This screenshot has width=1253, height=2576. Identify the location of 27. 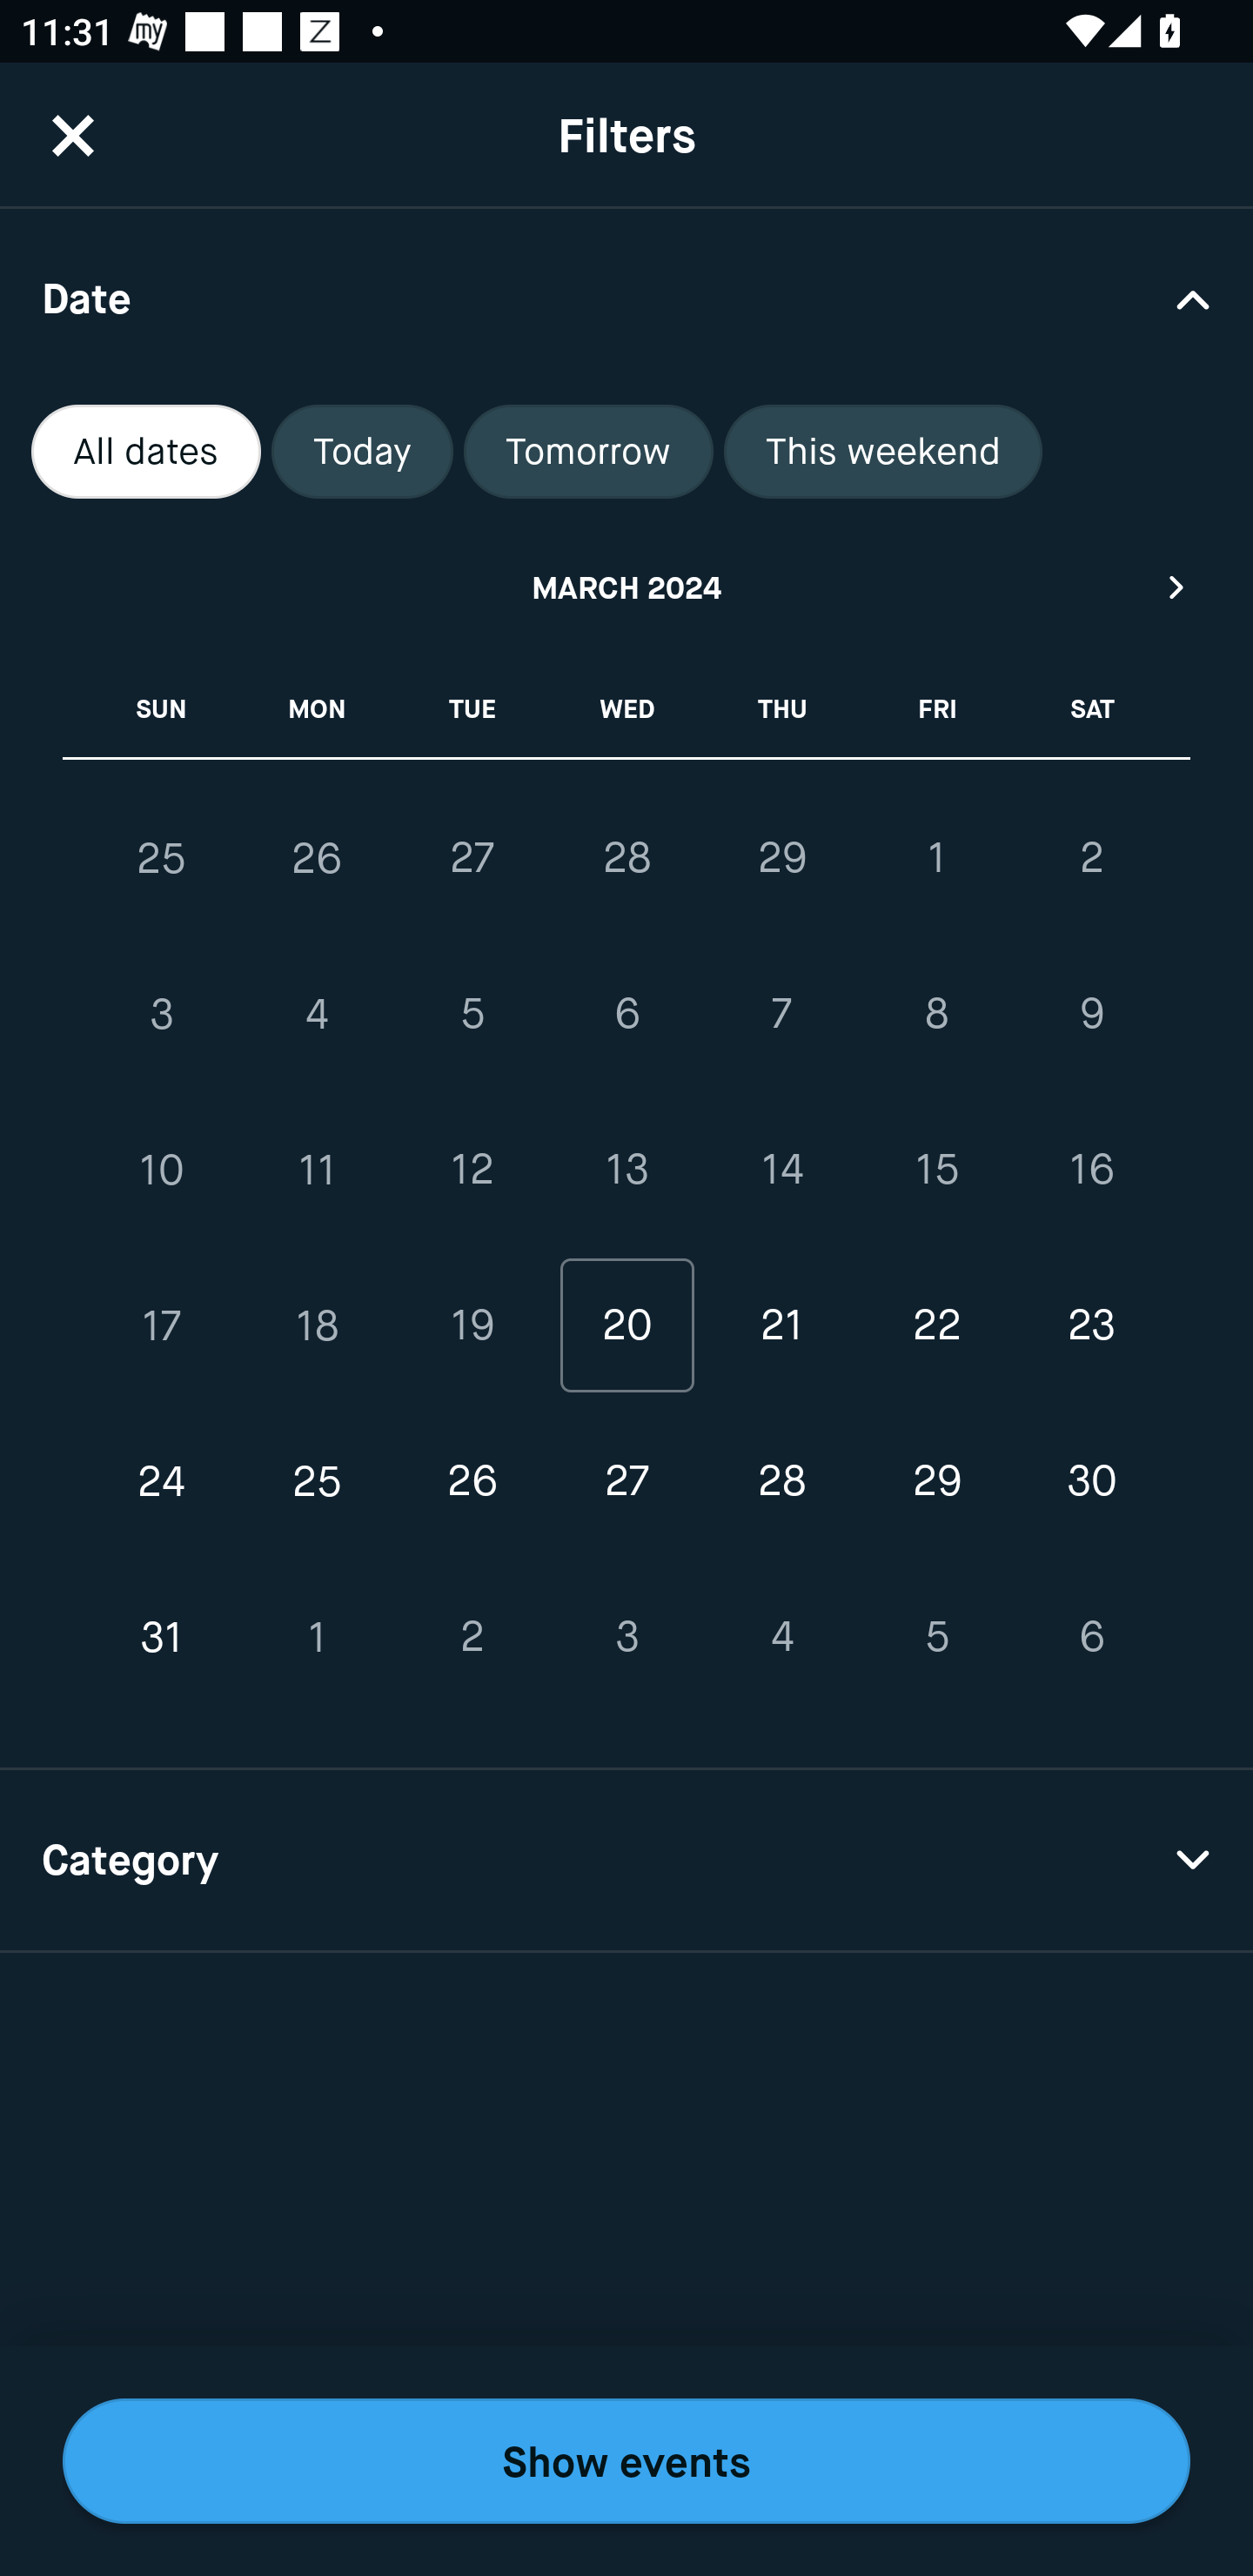
(626, 1481).